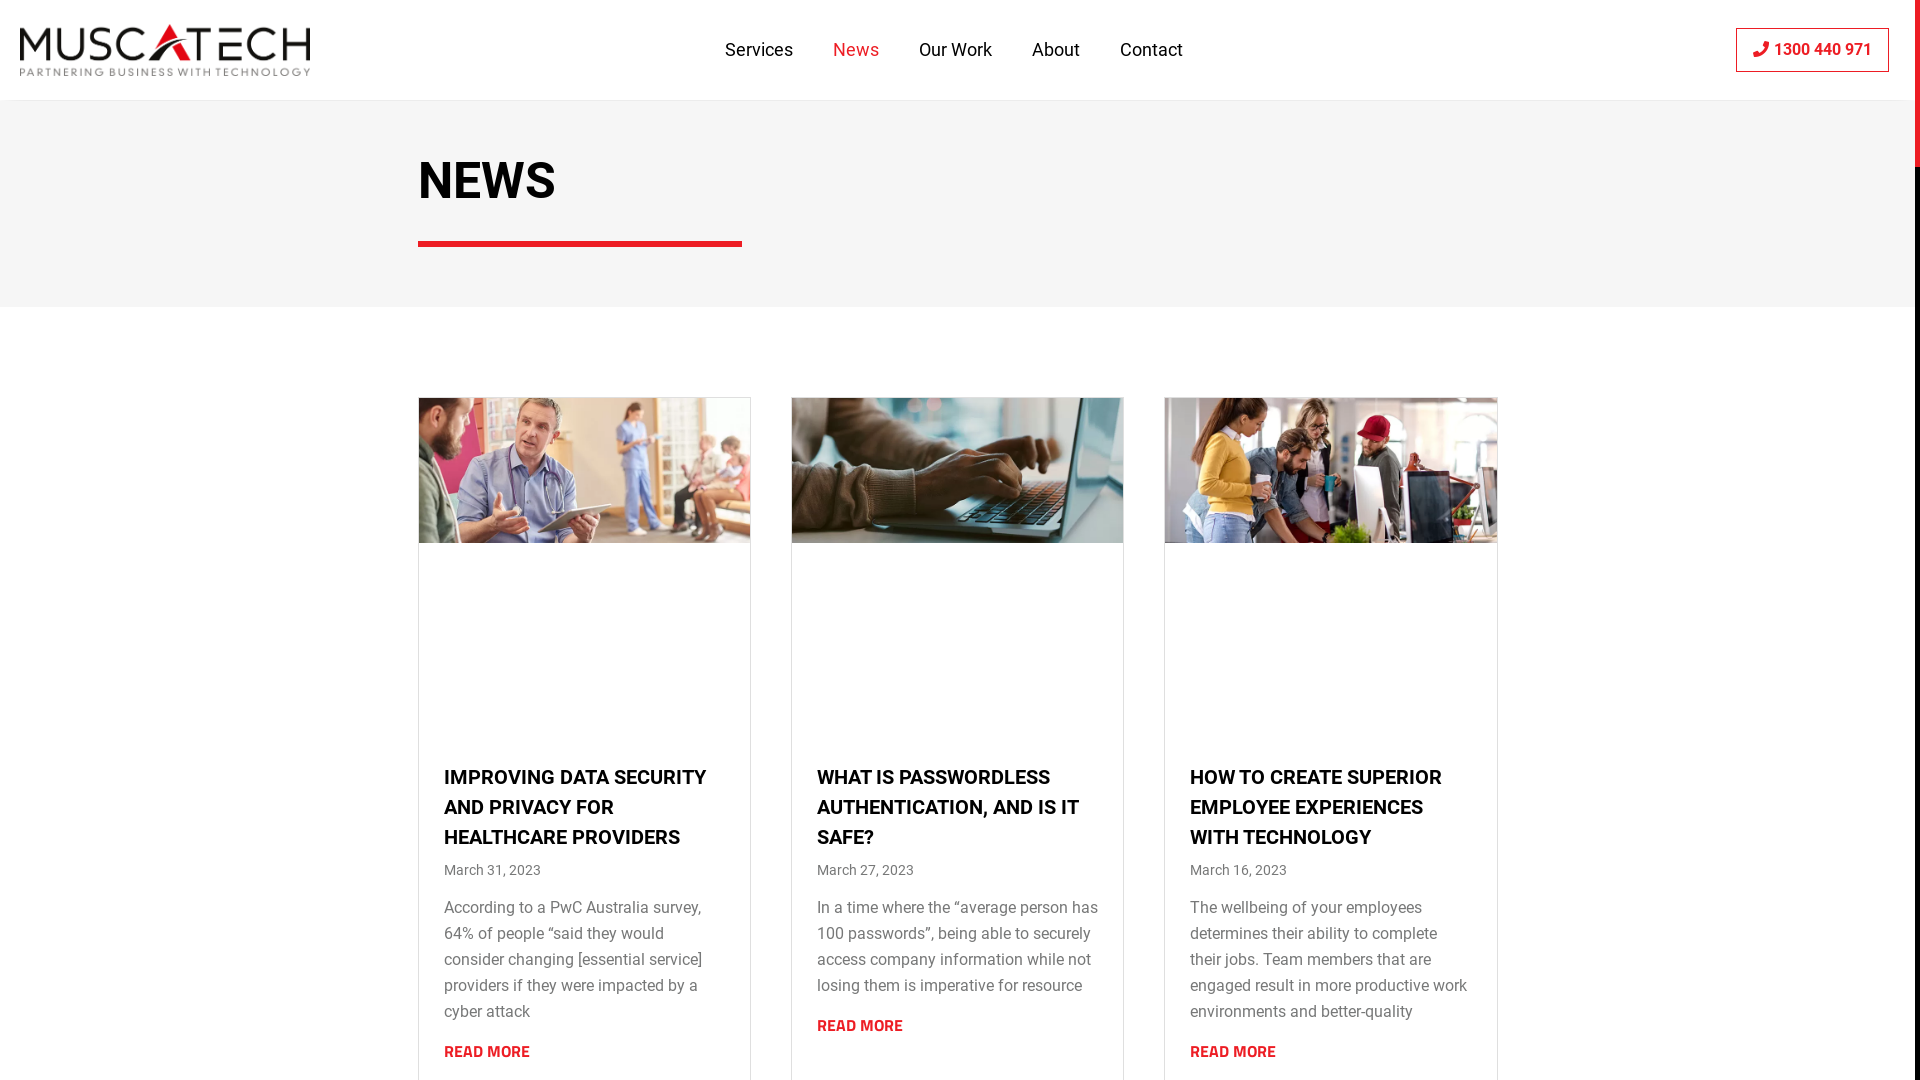 This screenshot has width=1920, height=1080. What do you see at coordinates (1056, 50) in the screenshot?
I see `About` at bounding box center [1056, 50].